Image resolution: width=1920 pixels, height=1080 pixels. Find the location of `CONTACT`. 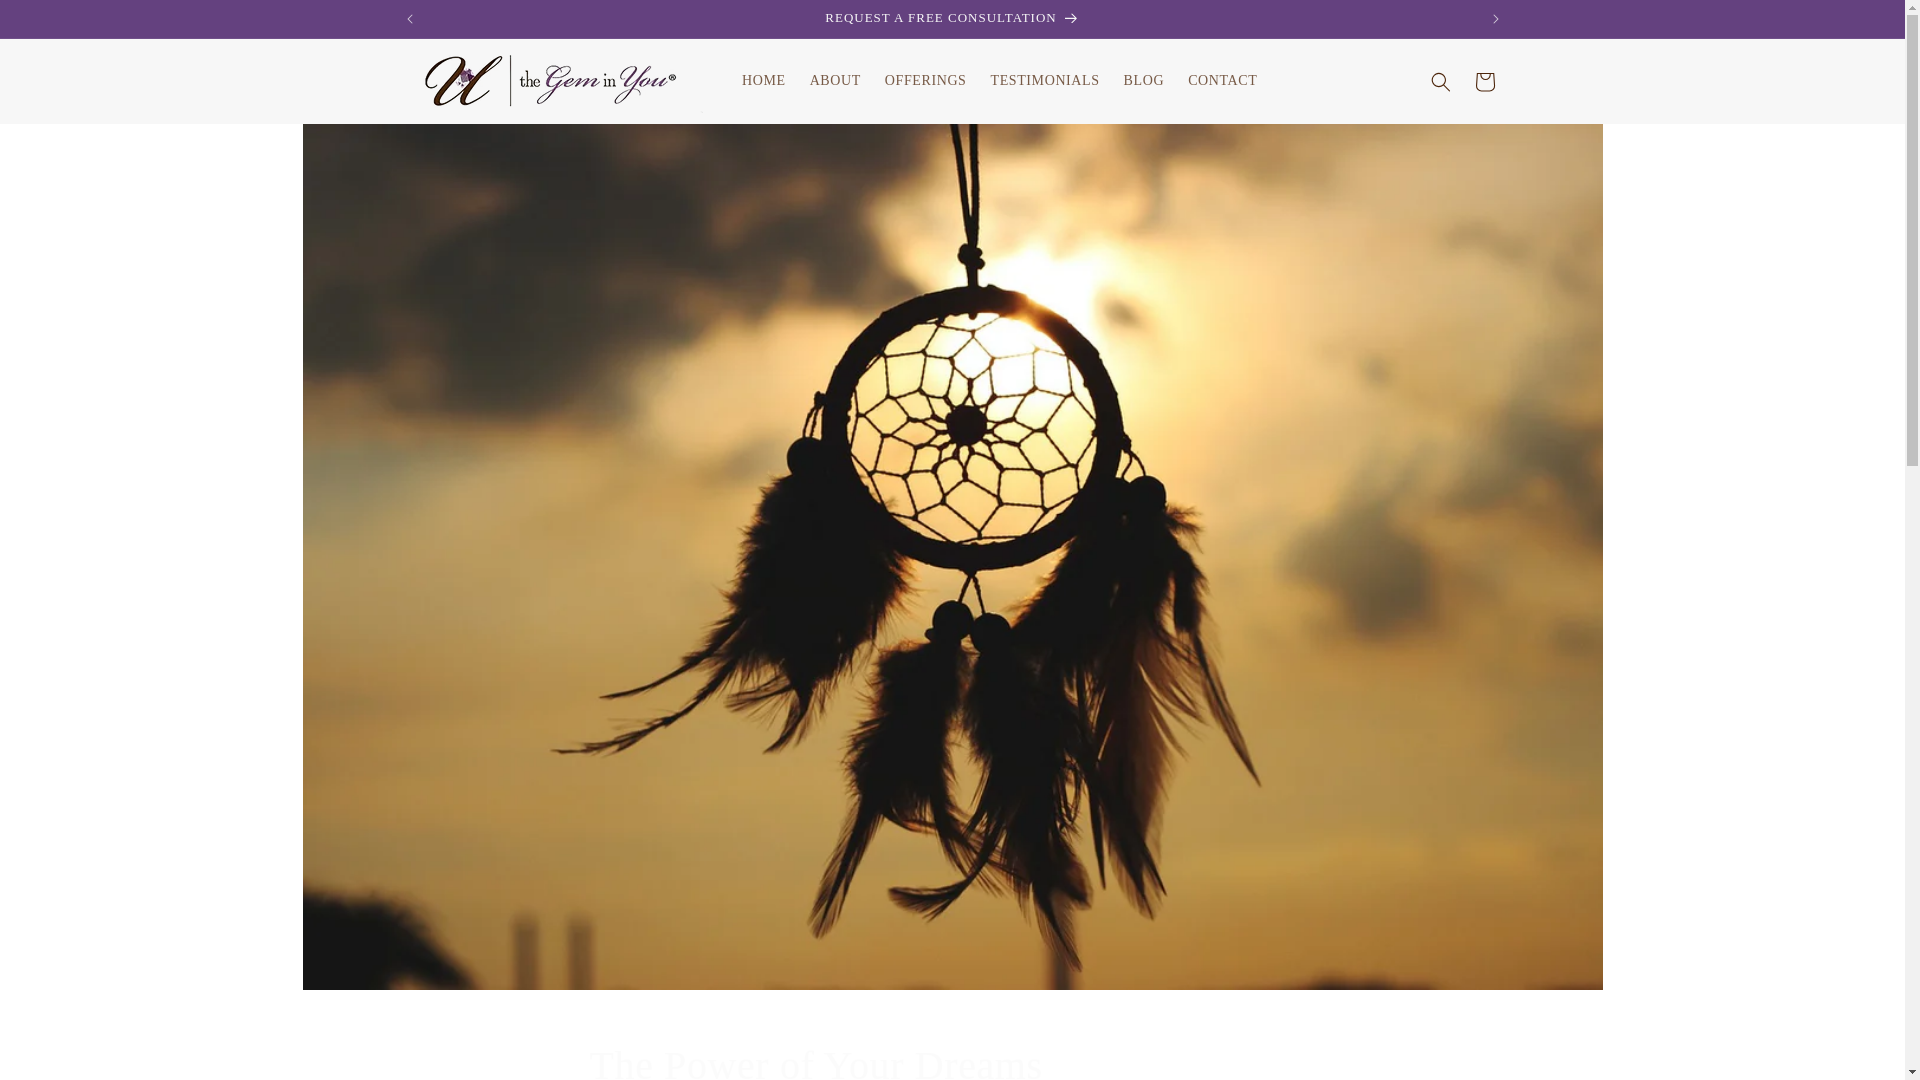

CONTACT is located at coordinates (926, 80).